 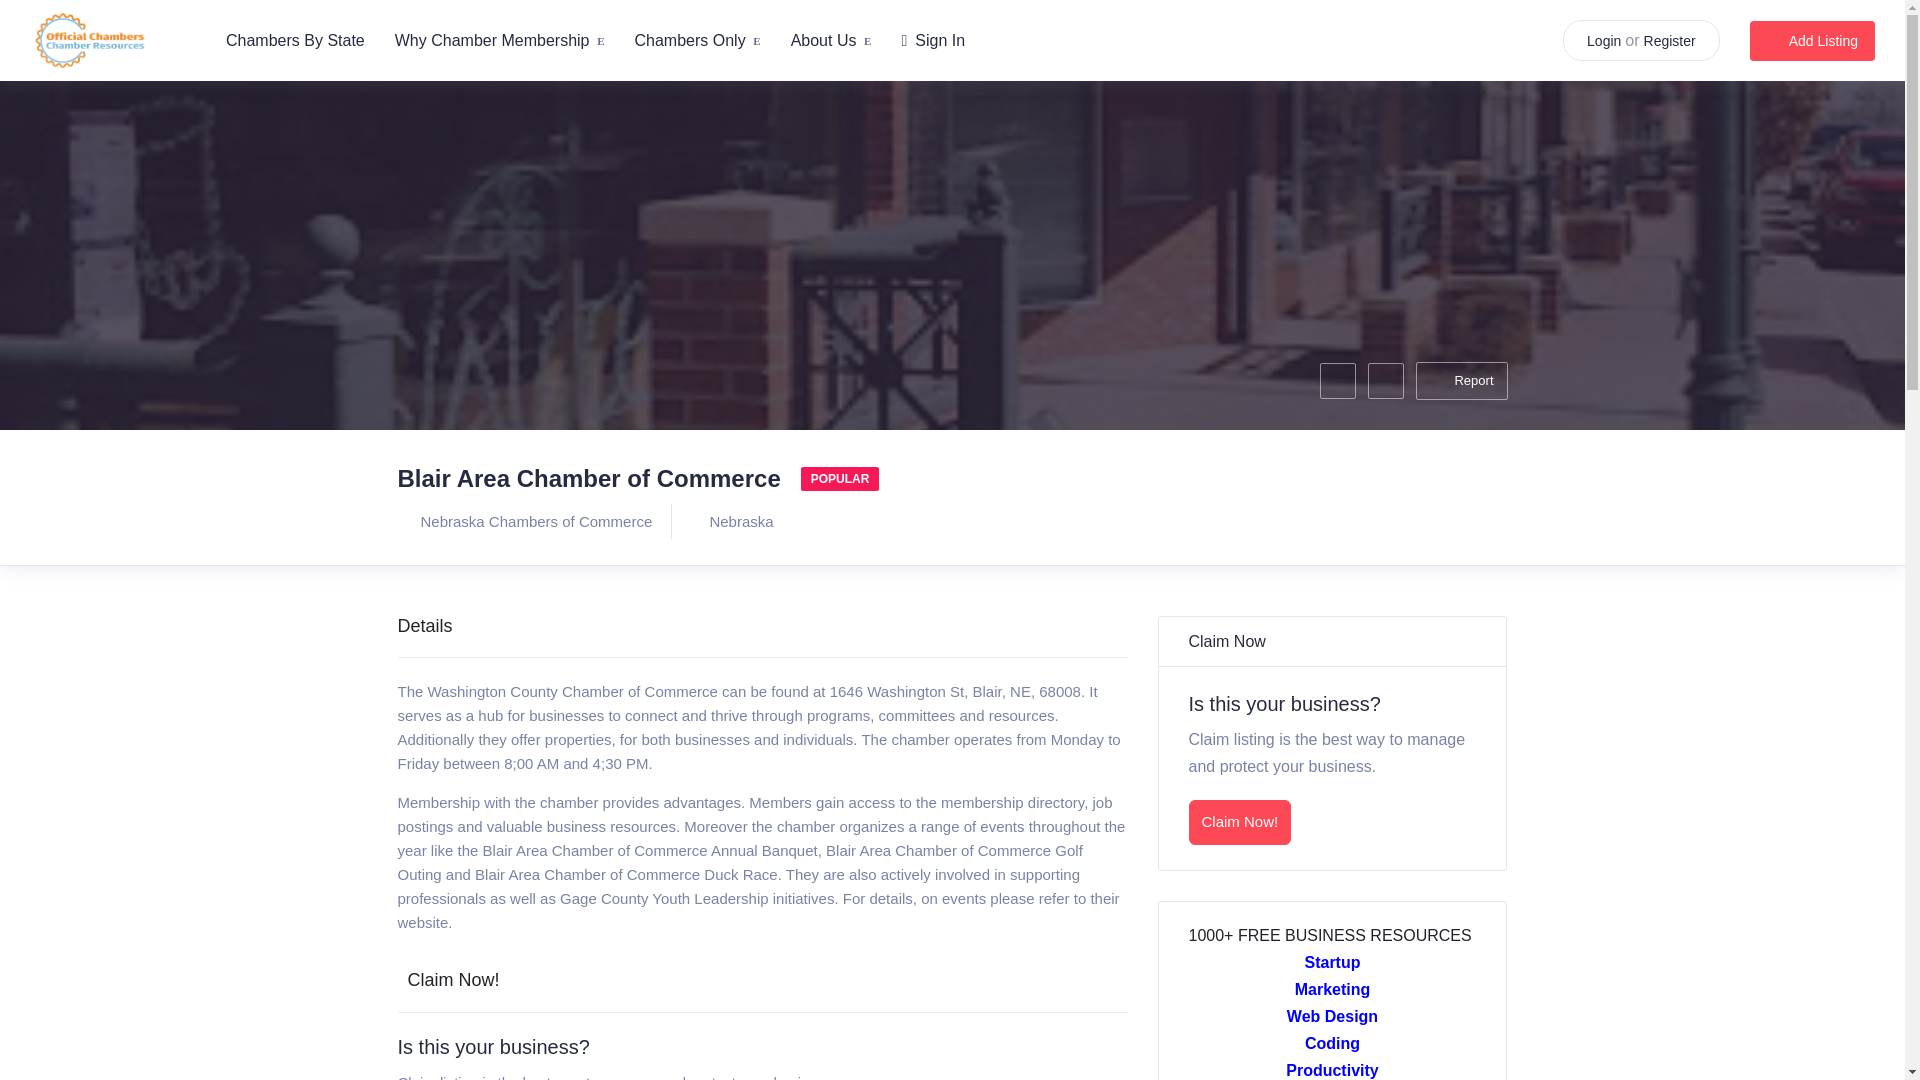 I want to click on Chambers Only, so click(x=696, y=40).